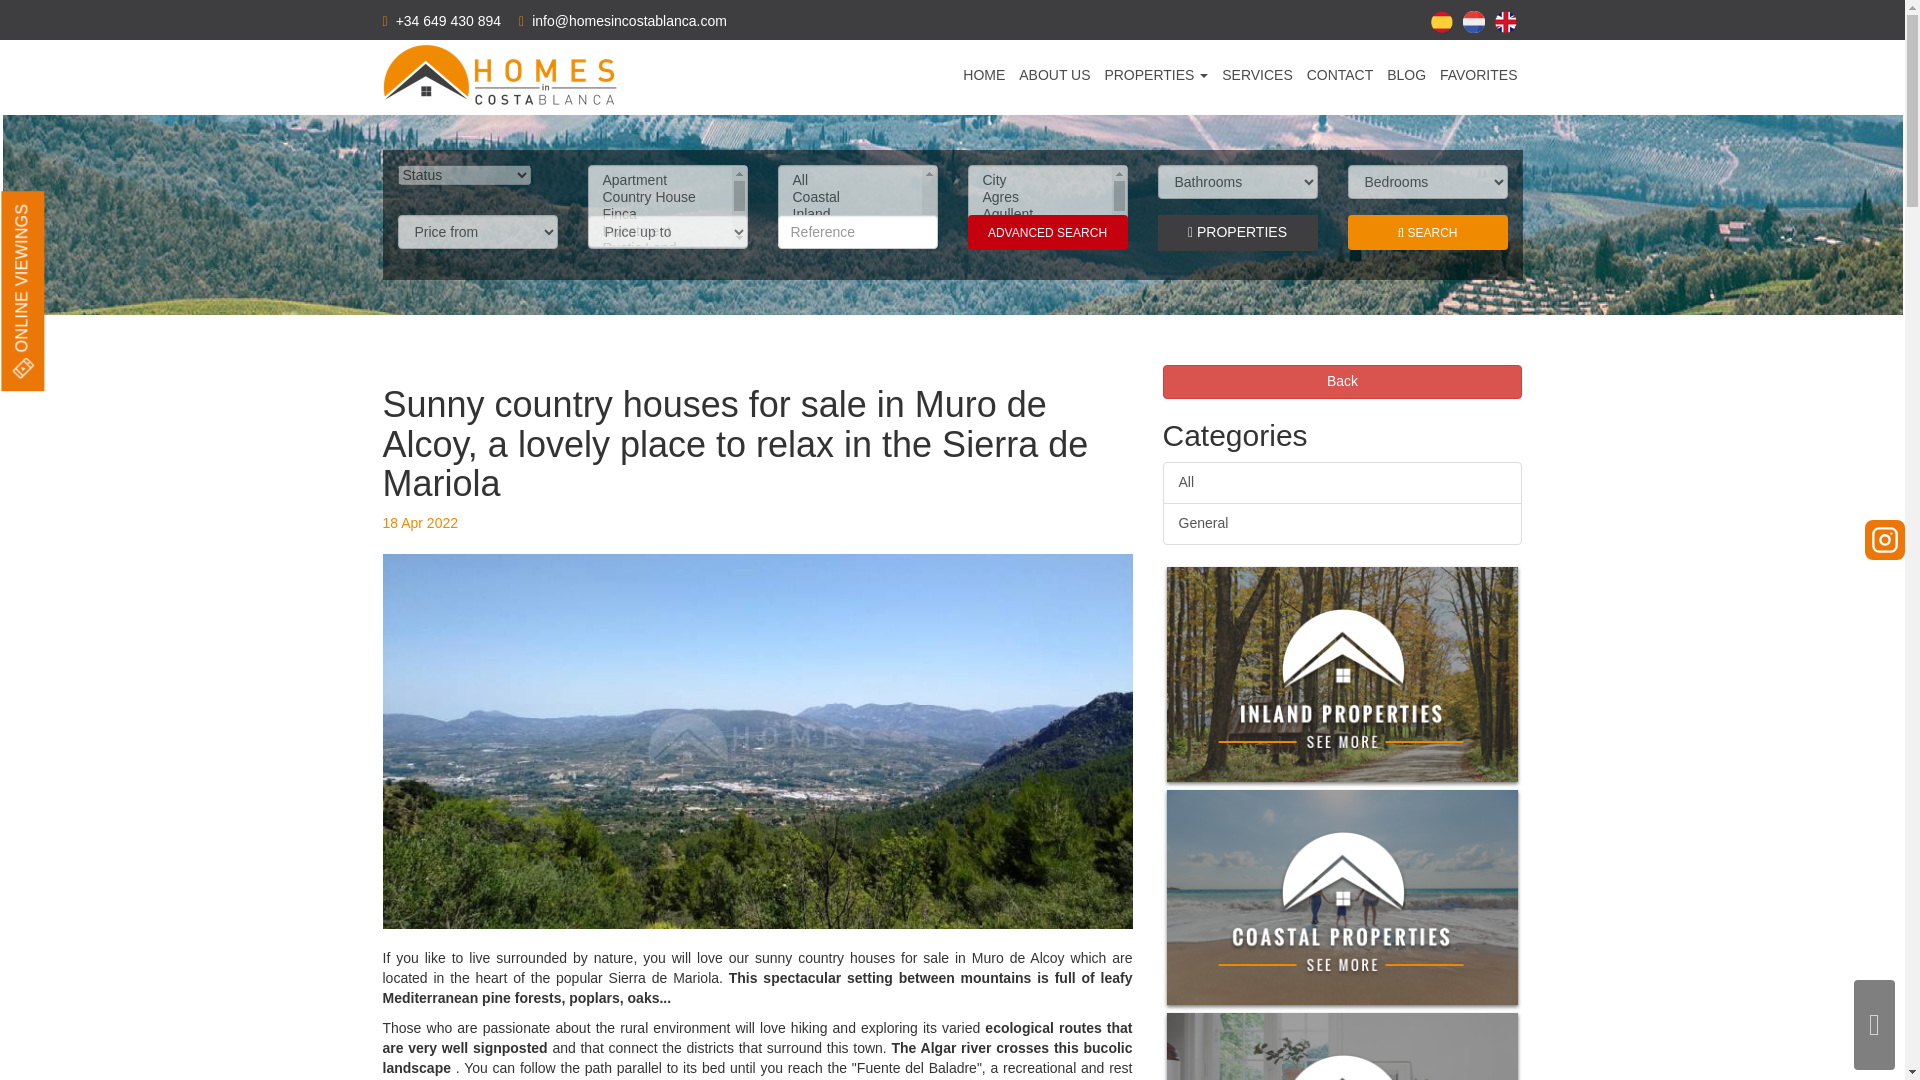 Image resolution: width=1920 pixels, height=1080 pixels. Describe the element at coordinates (1427, 232) in the screenshot. I see `SEARCH` at that location.